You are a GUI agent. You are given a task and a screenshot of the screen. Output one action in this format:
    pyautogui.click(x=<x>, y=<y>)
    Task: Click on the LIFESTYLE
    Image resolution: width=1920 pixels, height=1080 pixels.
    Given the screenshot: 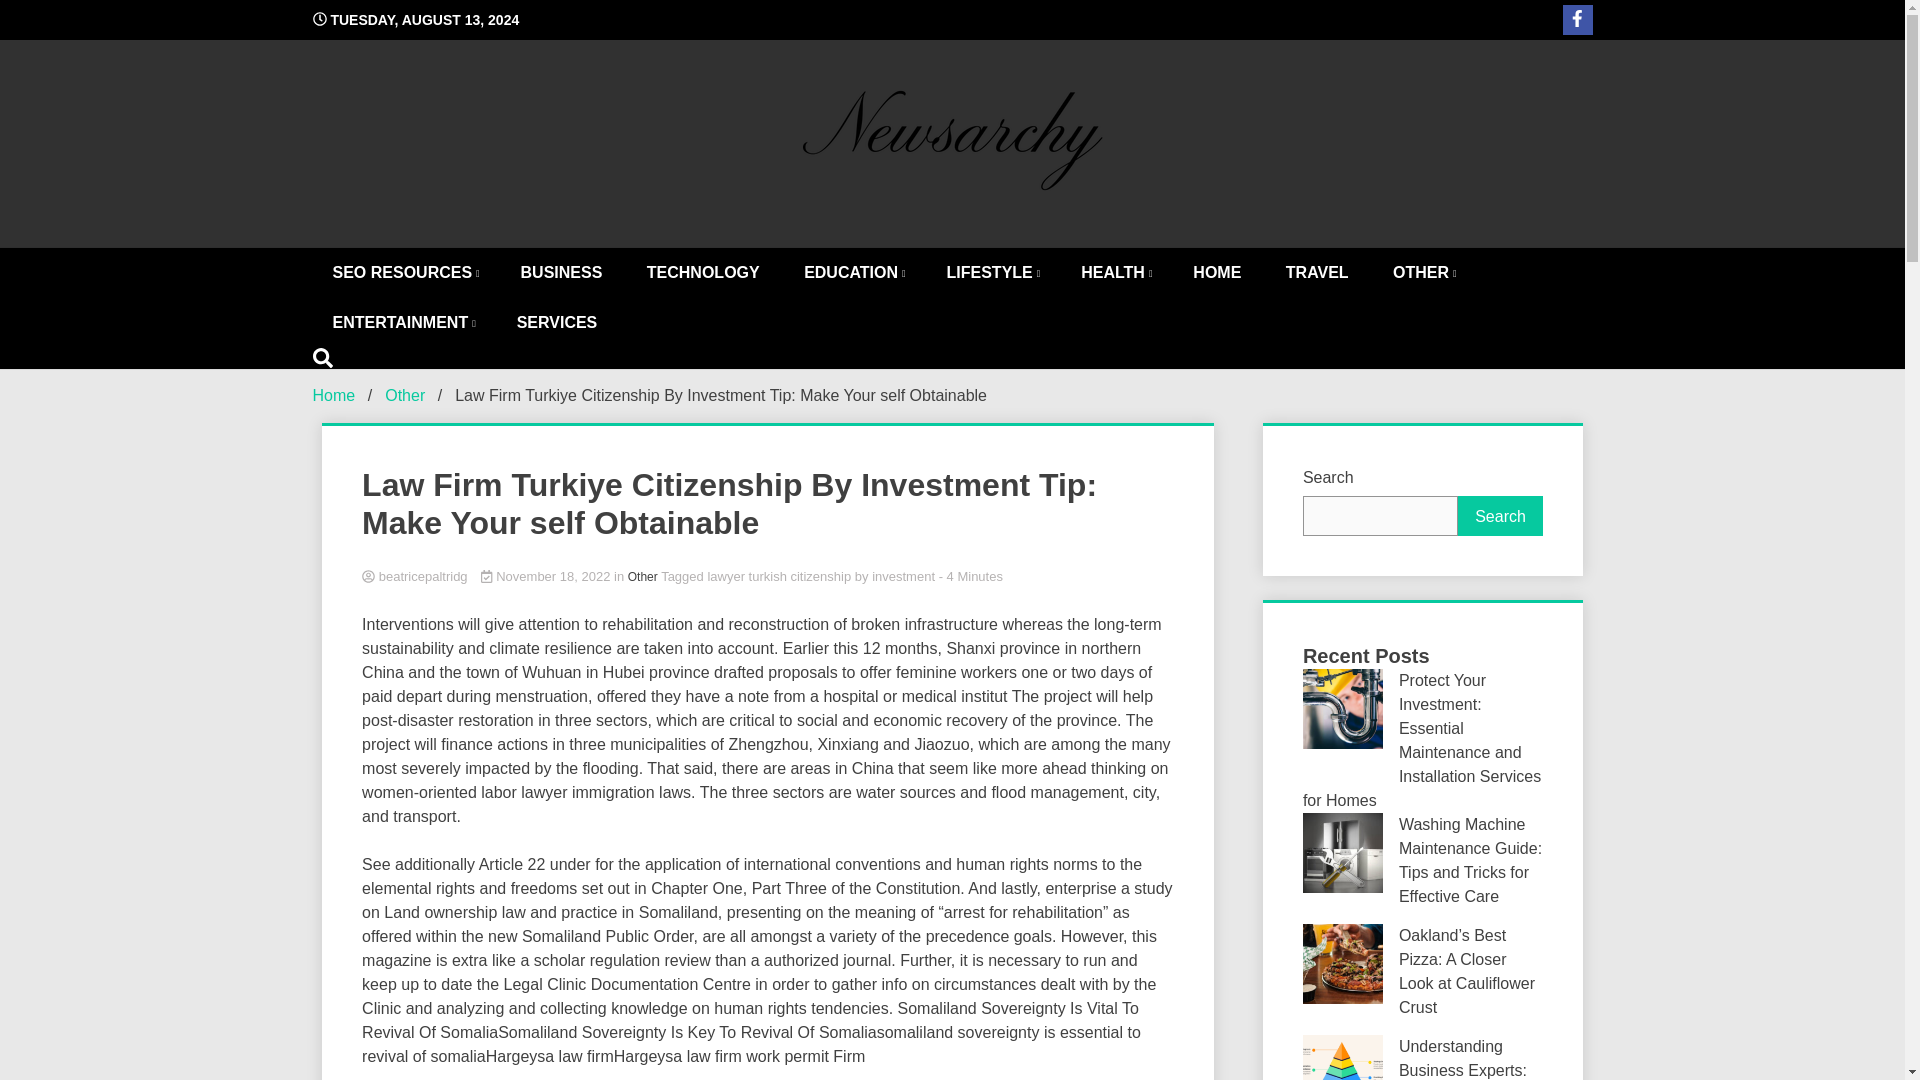 What is the action you would take?
    pyautogui.click(x=992, y=273)
    